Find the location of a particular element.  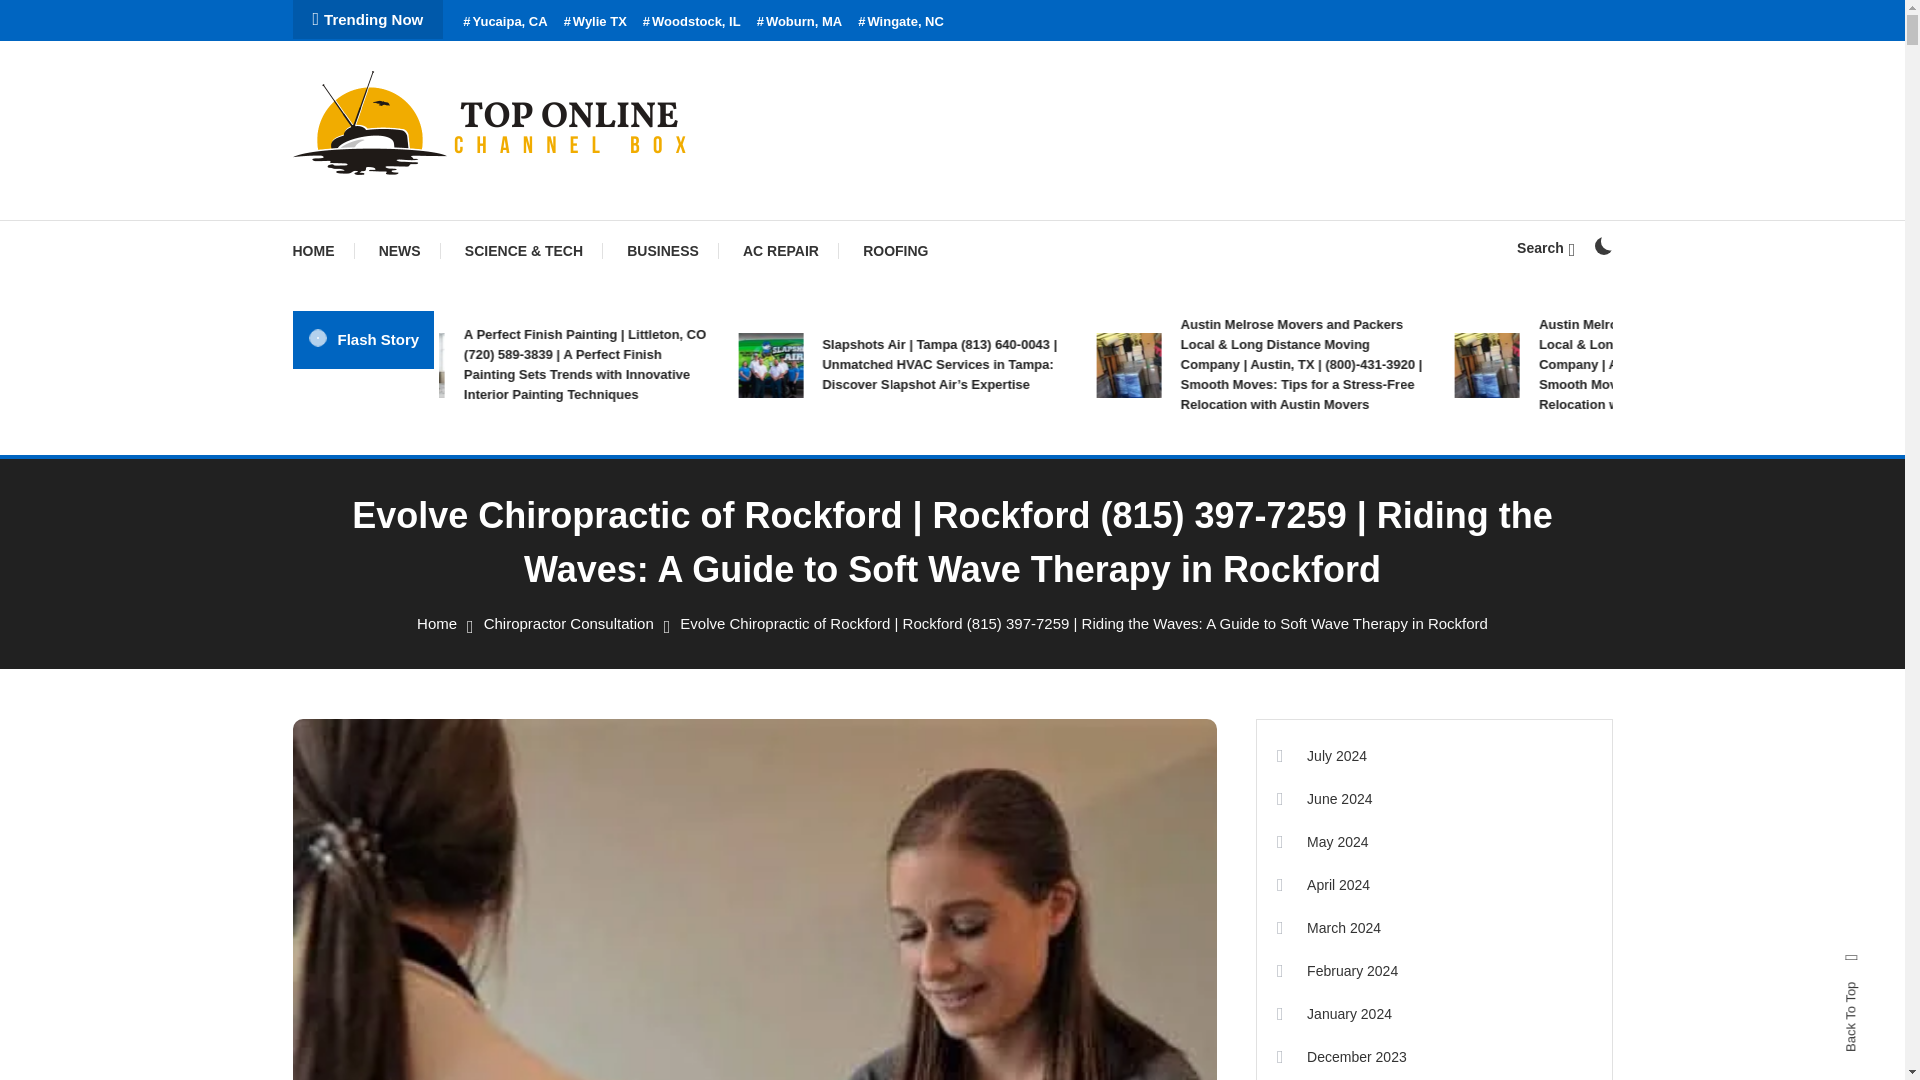

NEWS is located at coordinates (400, 250).